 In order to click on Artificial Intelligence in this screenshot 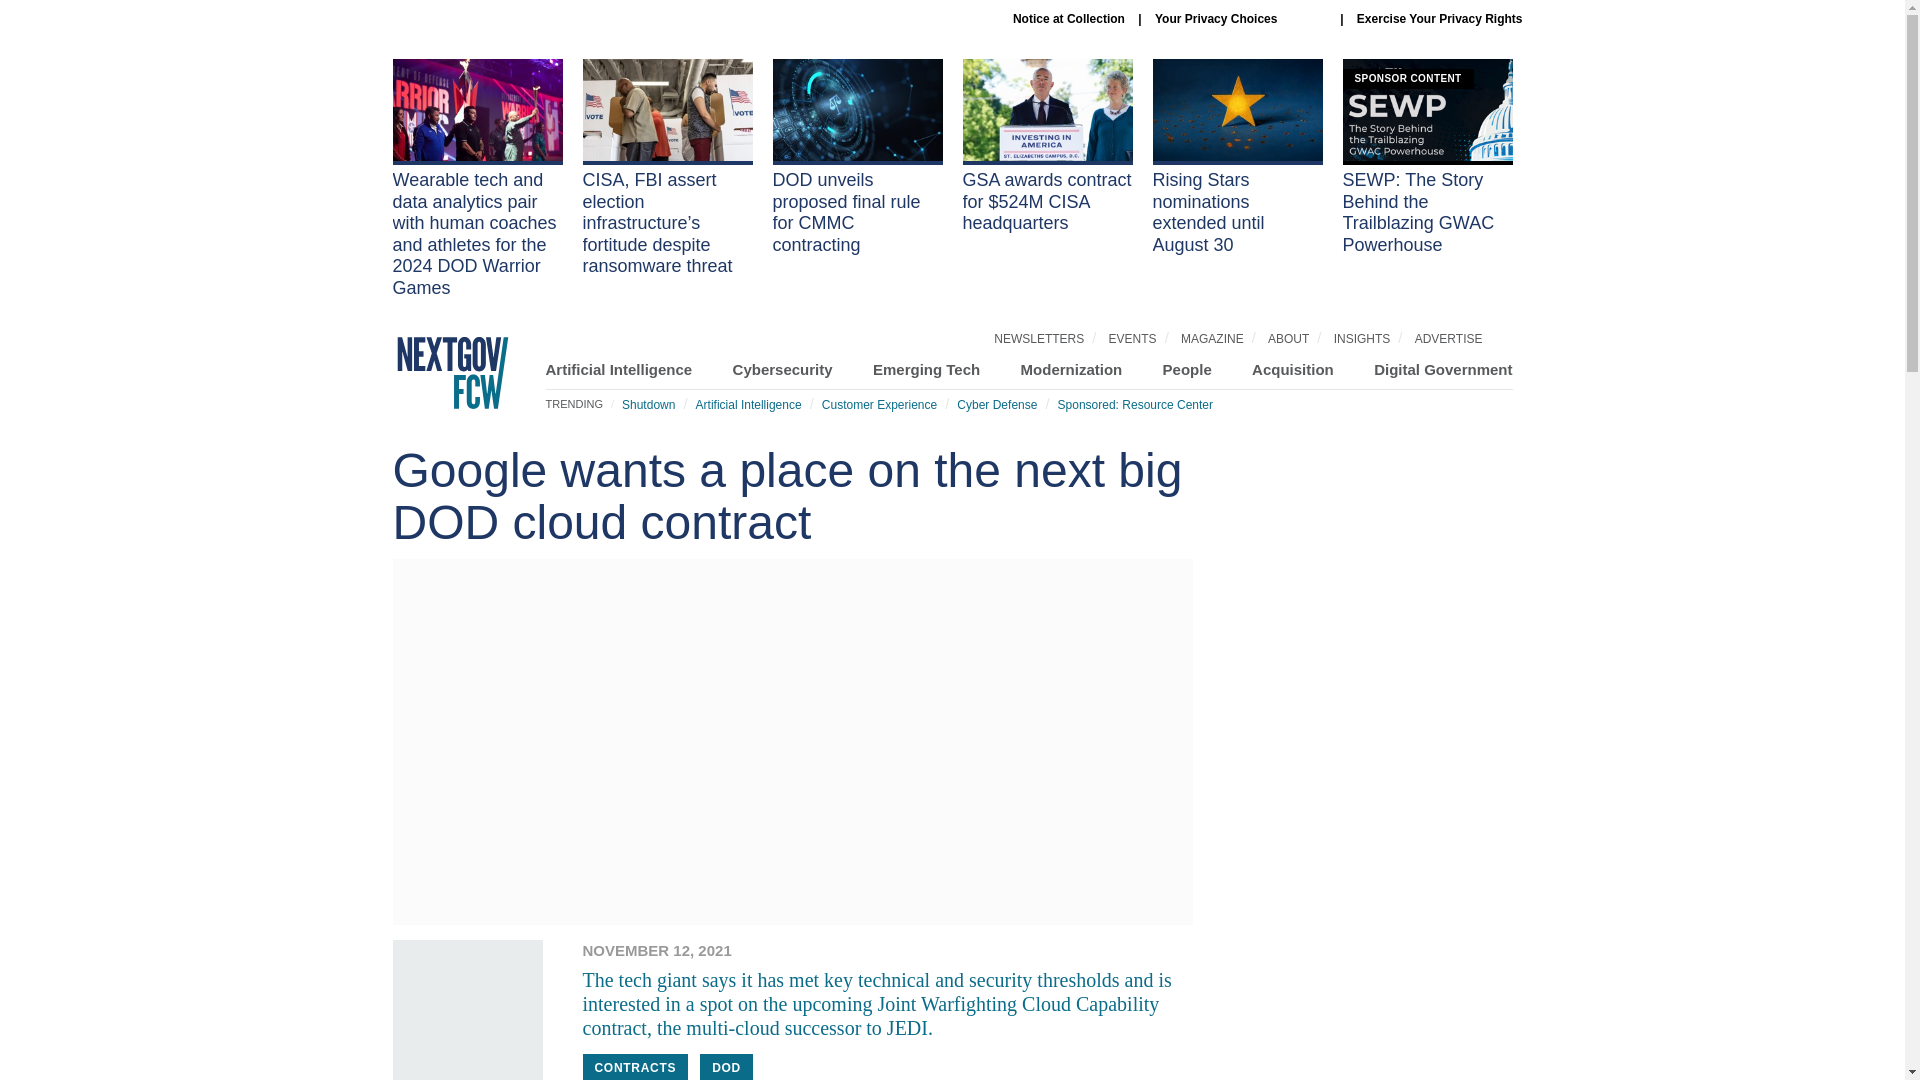, I will do `click(748, 404)`.